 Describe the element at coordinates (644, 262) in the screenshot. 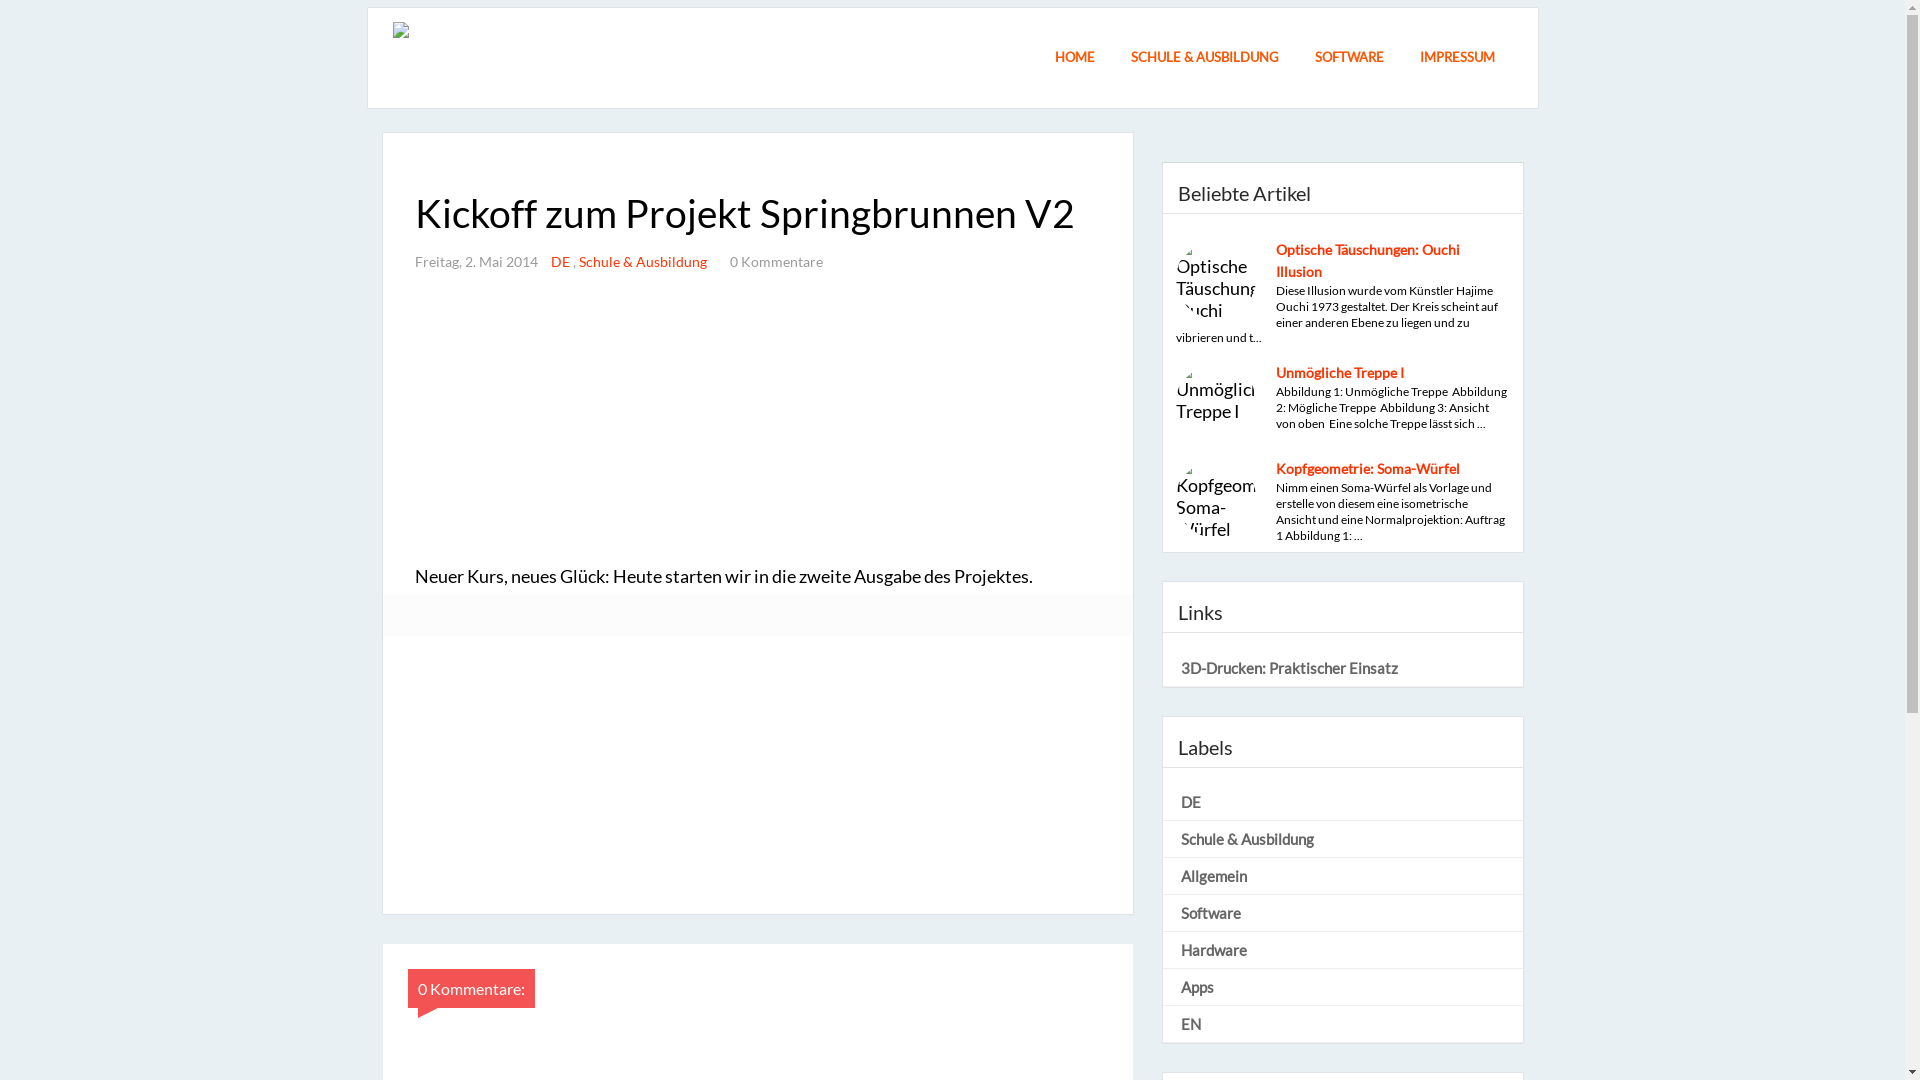

I see `Schule & Ausbildung` at that location.